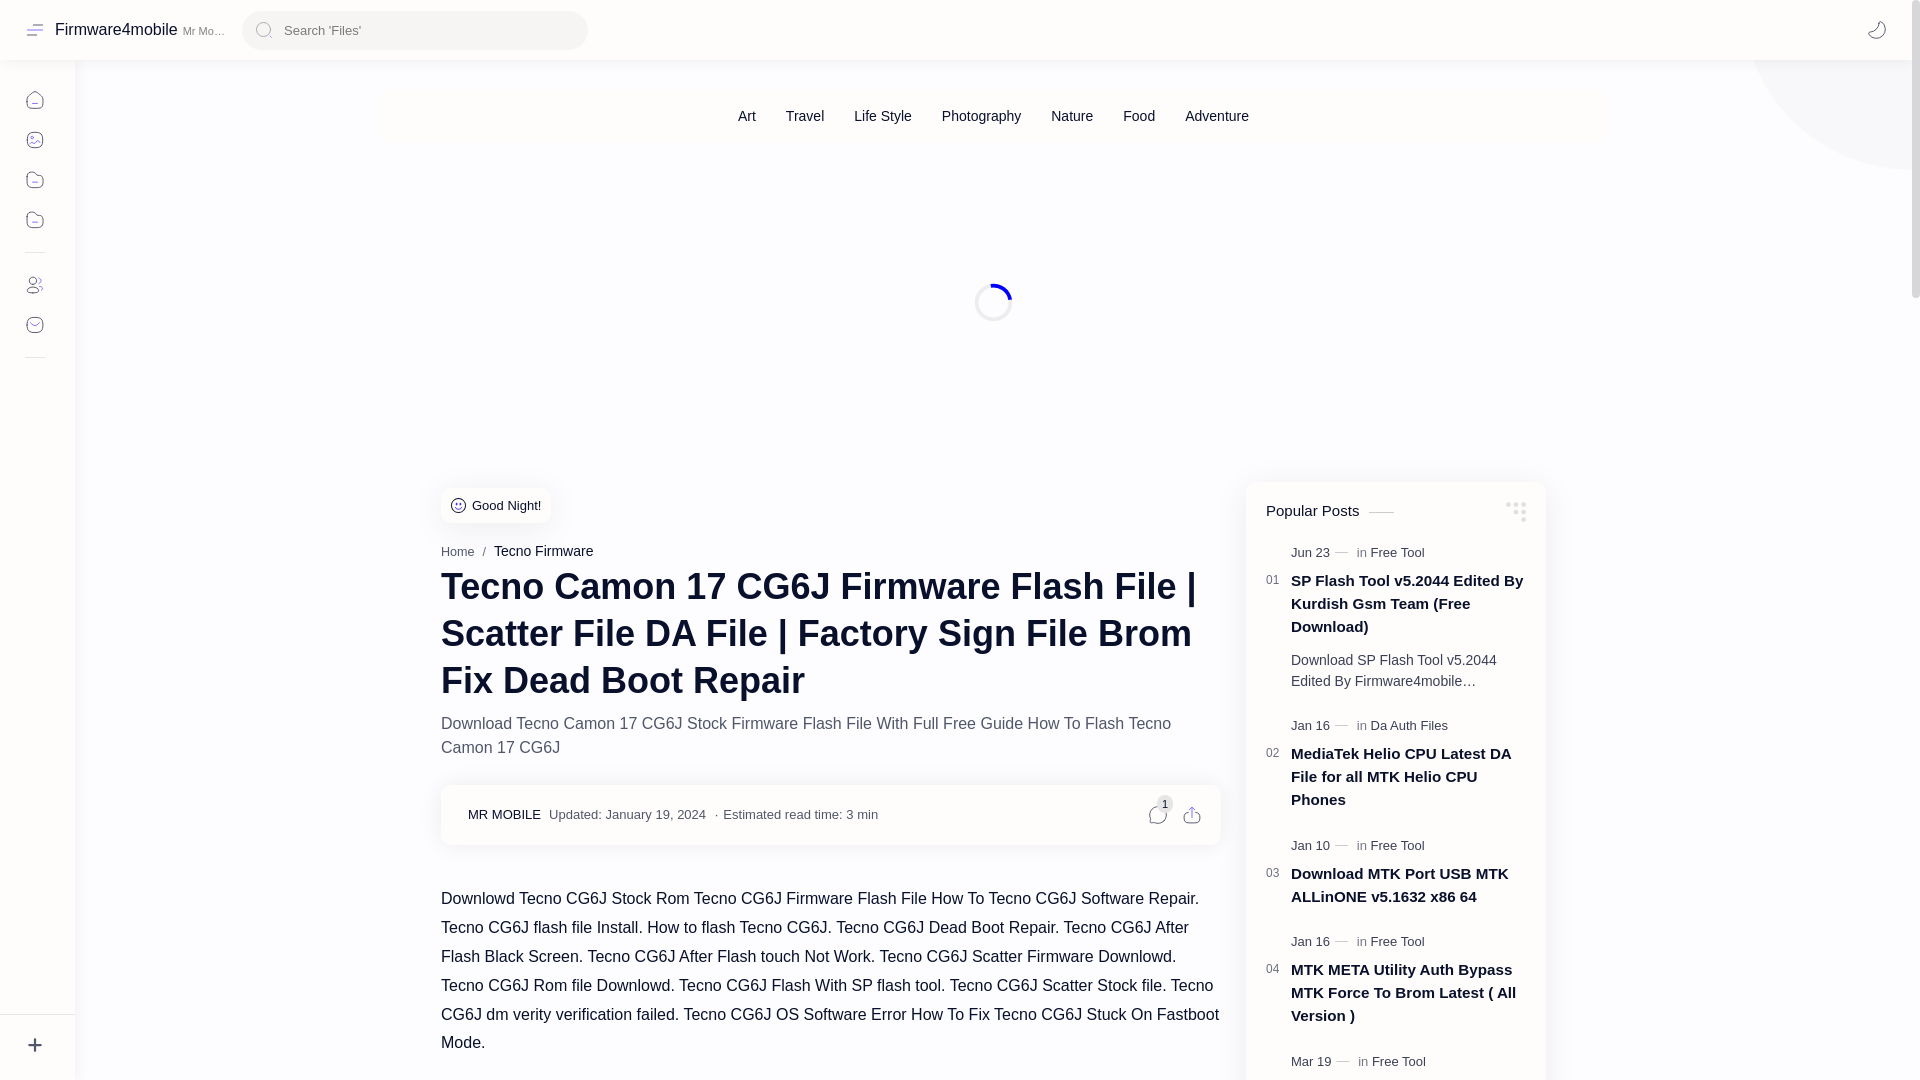 The width and height of the screenshot is (1920, 1080). Describe the element at coordinates (1322, 726) in the screenshot. I see `Published: January 16, 2022` at that location.